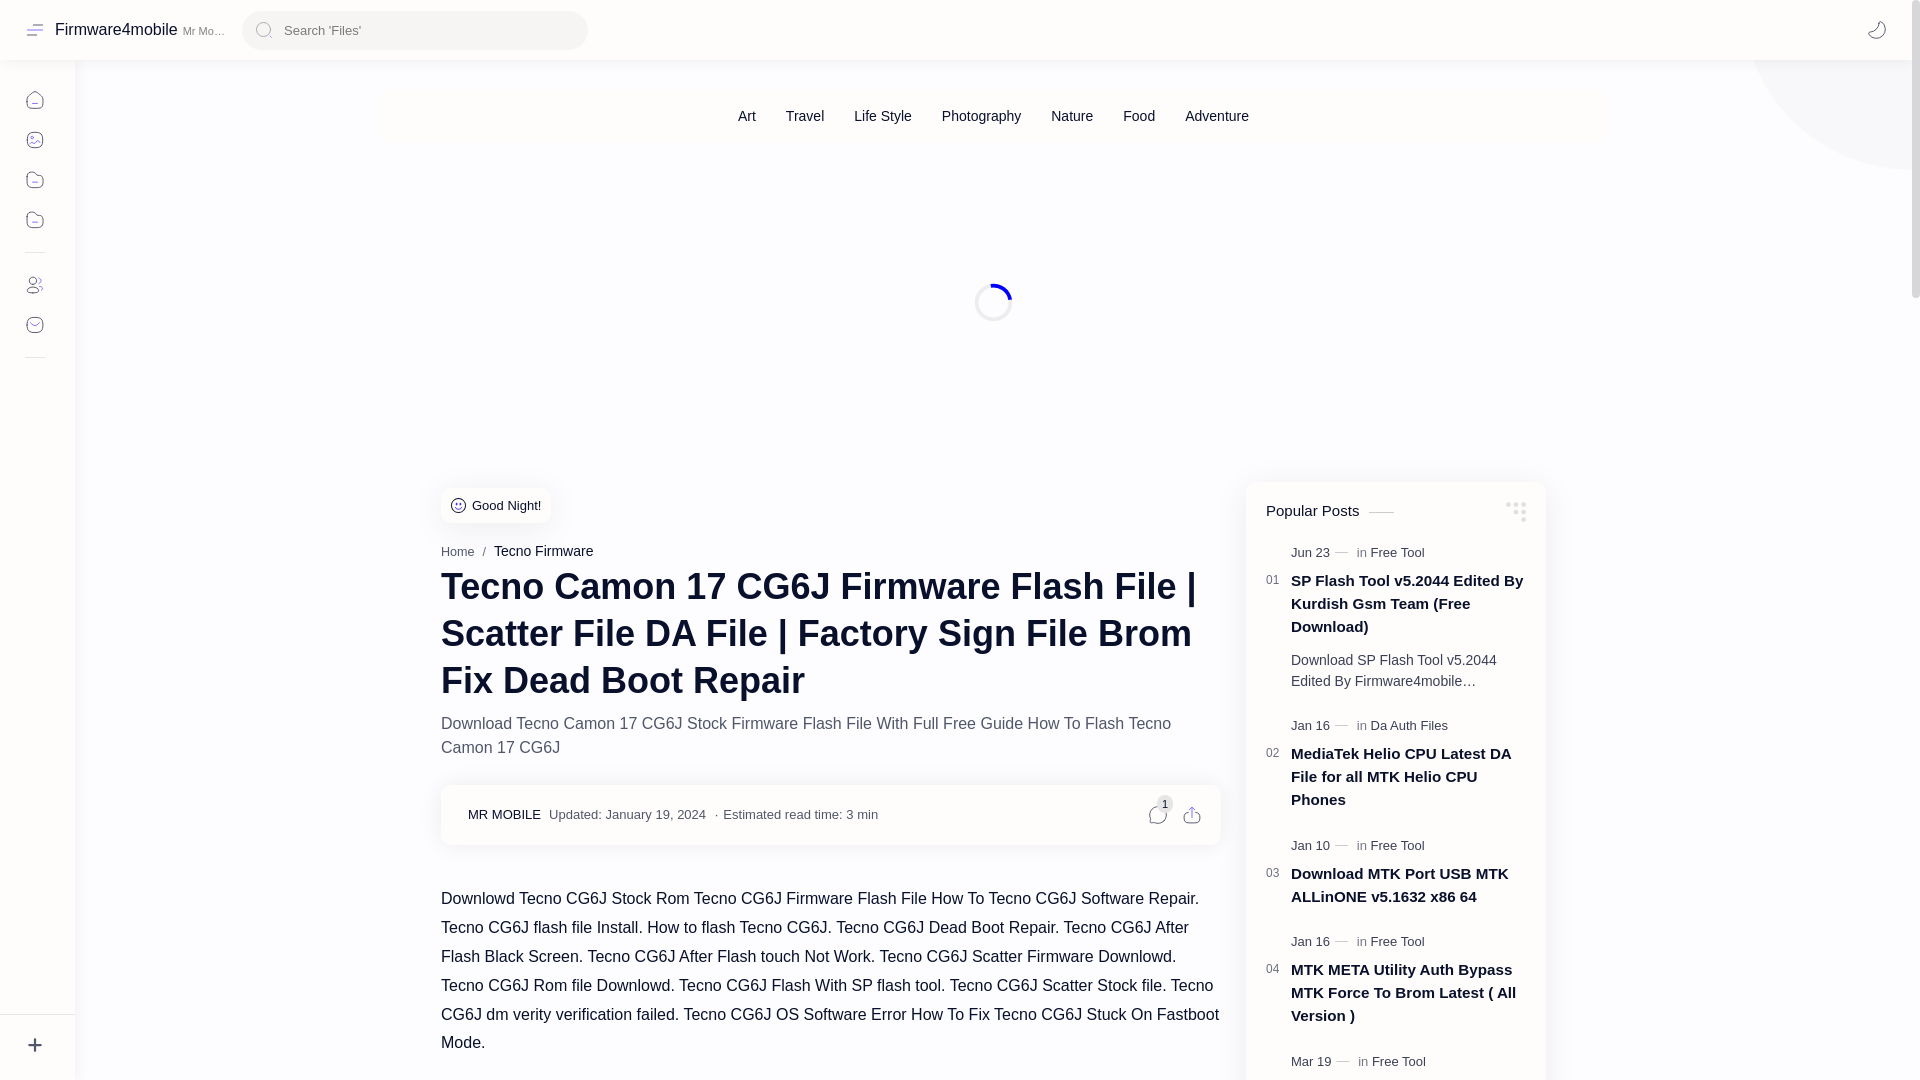 The width and height of the screenshot is (1920, 1080). Describe the element at coordinates (1322, 726) in the screenshot. I see `Published: January 16, 2022` at that location.